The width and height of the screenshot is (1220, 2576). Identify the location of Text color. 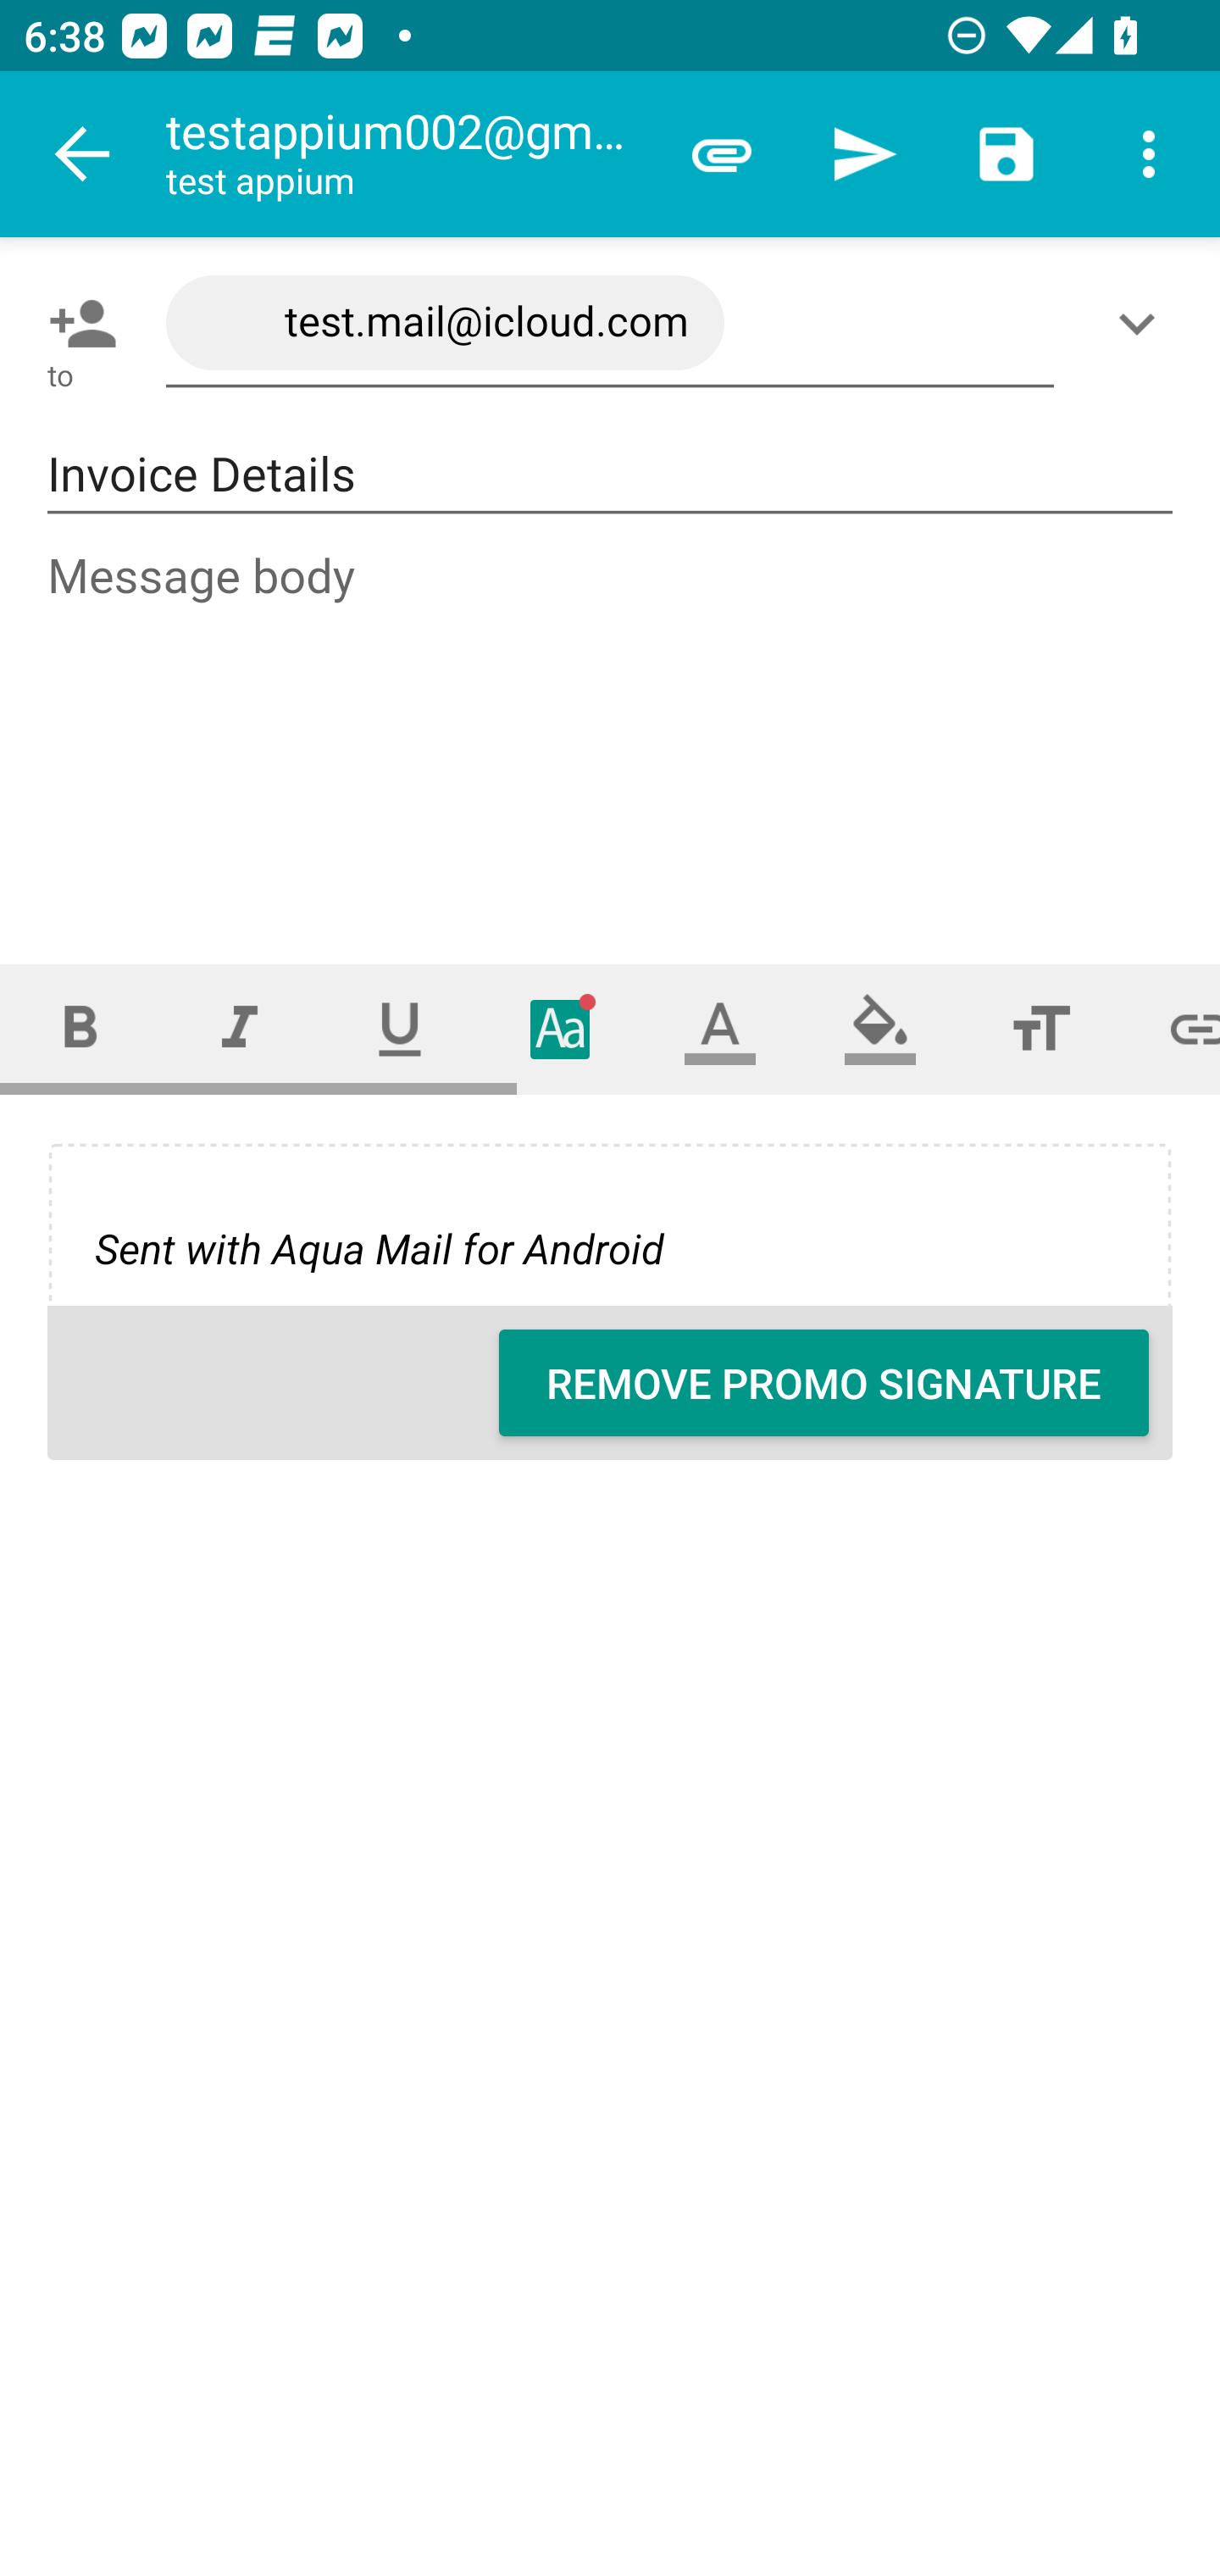
(720, 1029).